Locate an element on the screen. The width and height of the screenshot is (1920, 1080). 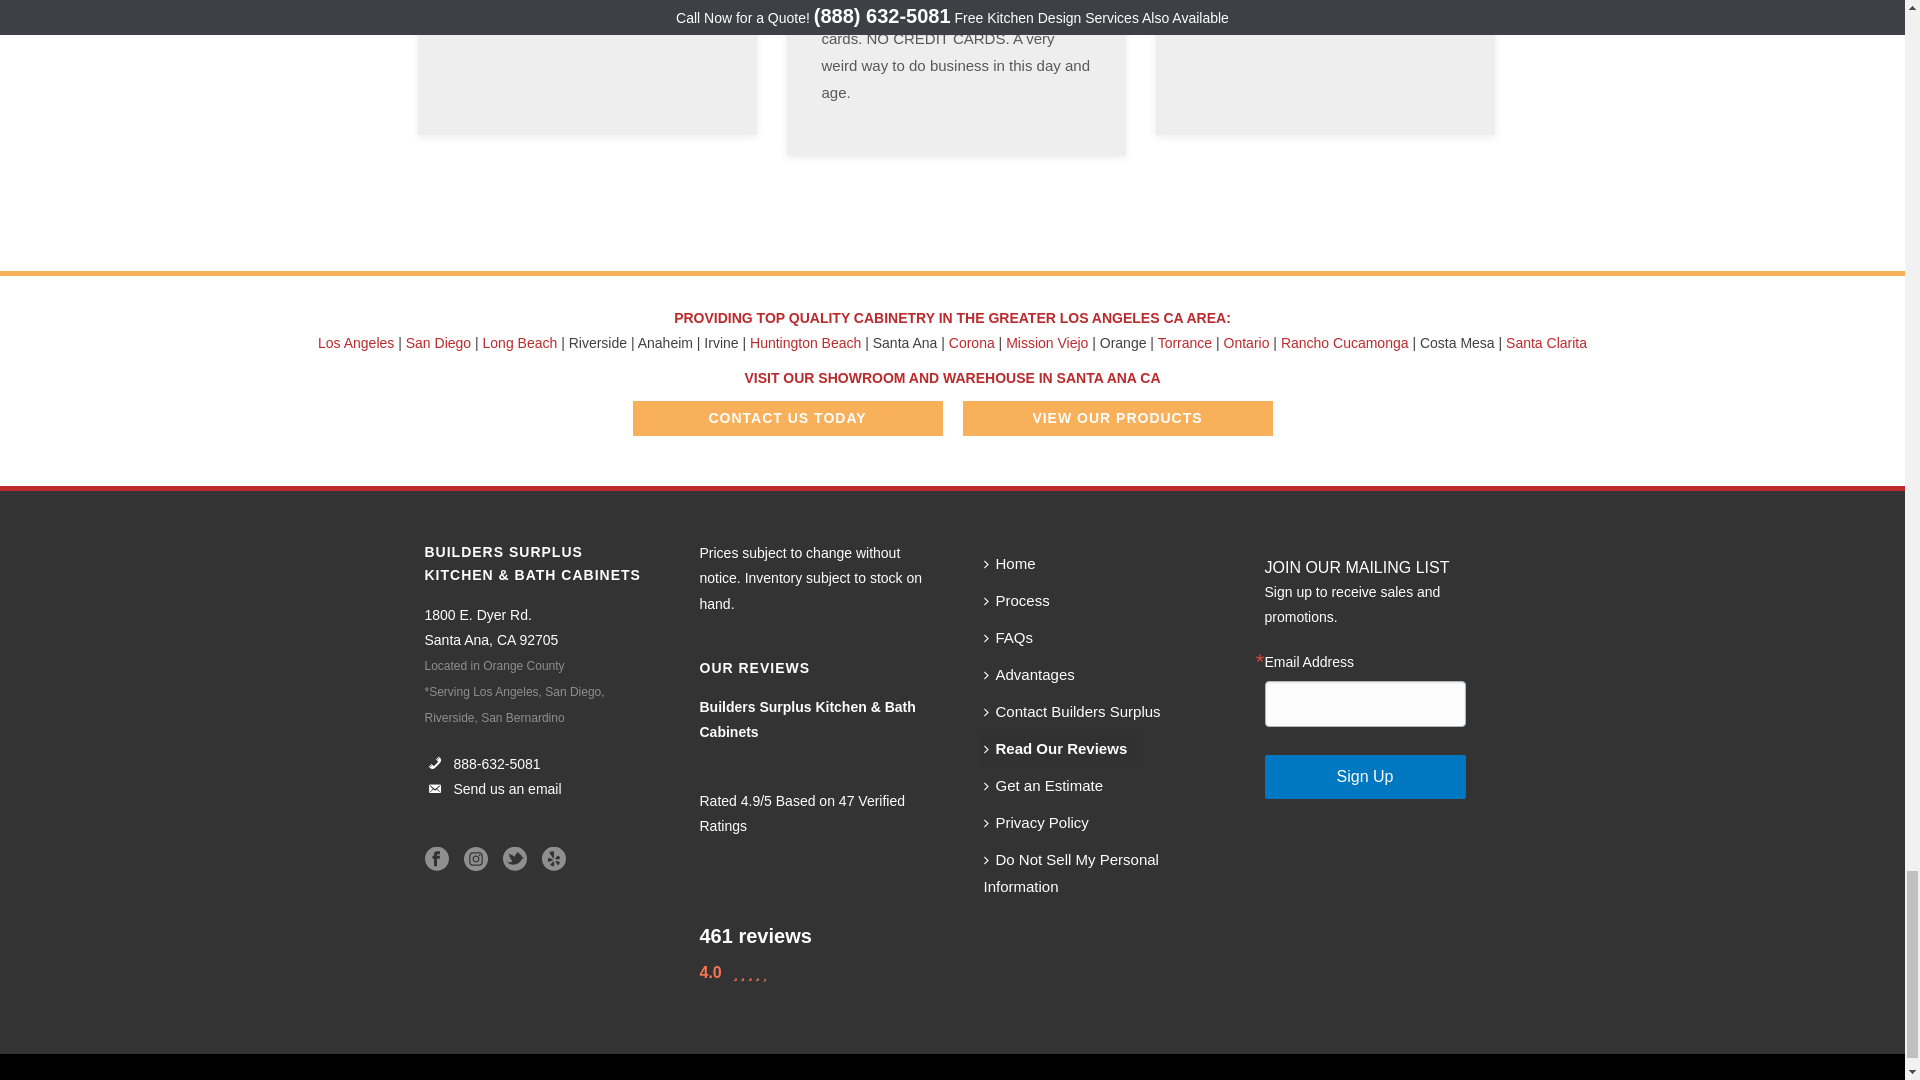
Follow Us on yelp is located at coordinates (554, 859).